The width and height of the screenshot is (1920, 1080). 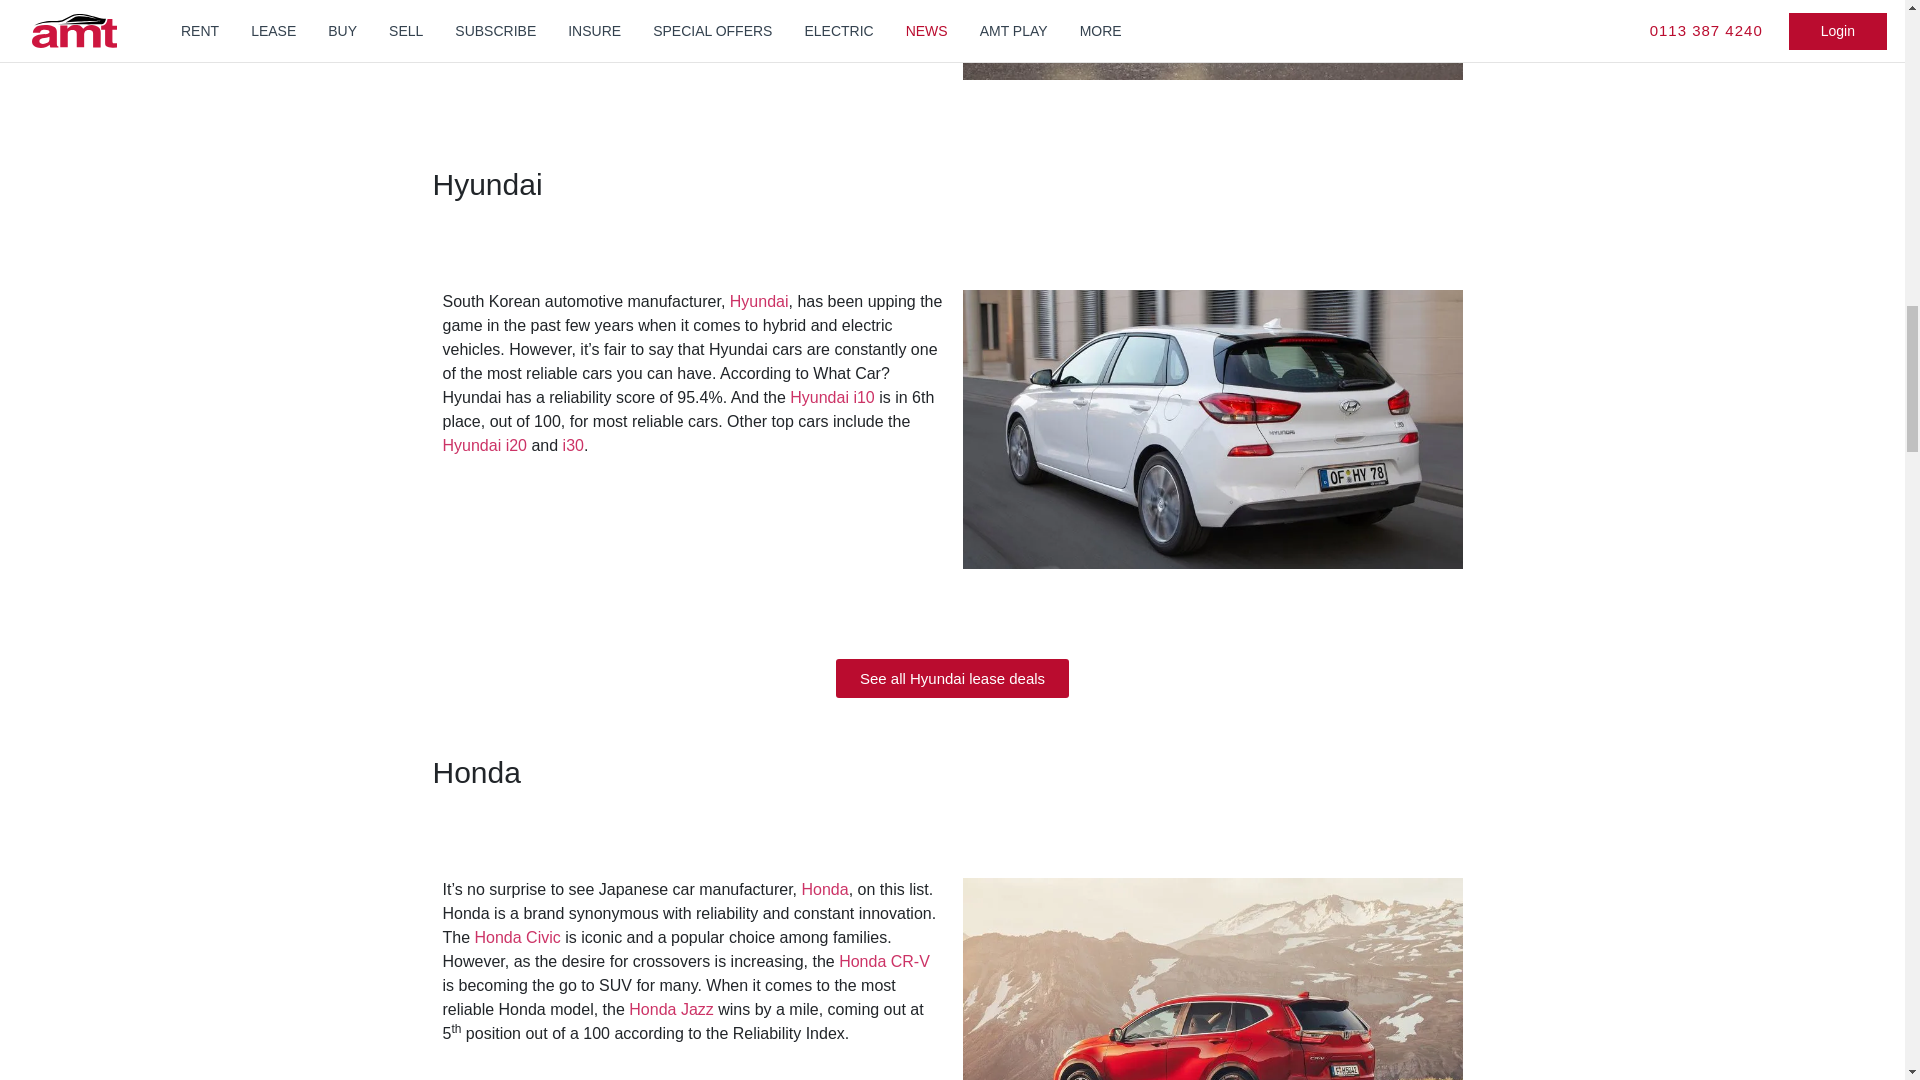 I want to click on Hyundai i20, so click(x=484, y=445).